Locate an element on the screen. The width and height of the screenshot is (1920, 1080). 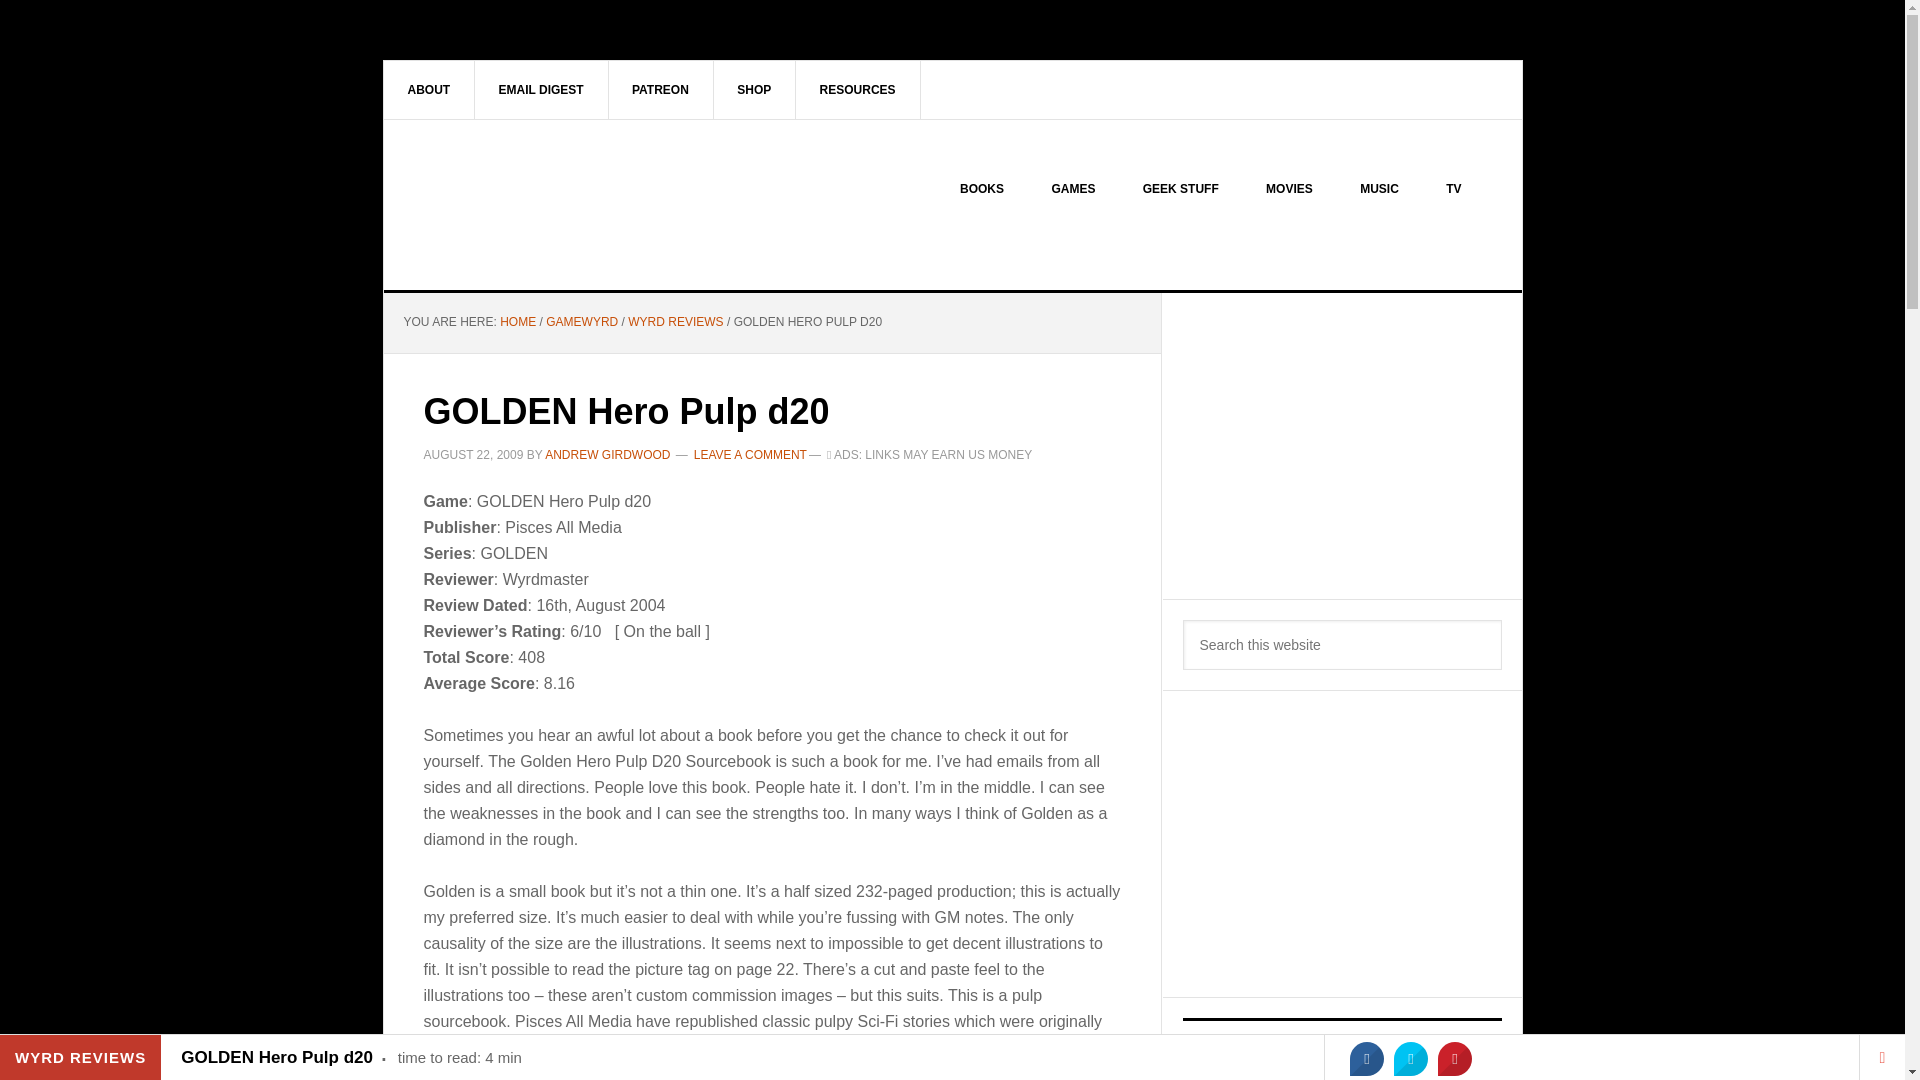
MUSIC is located at coordinates (1379, 188).